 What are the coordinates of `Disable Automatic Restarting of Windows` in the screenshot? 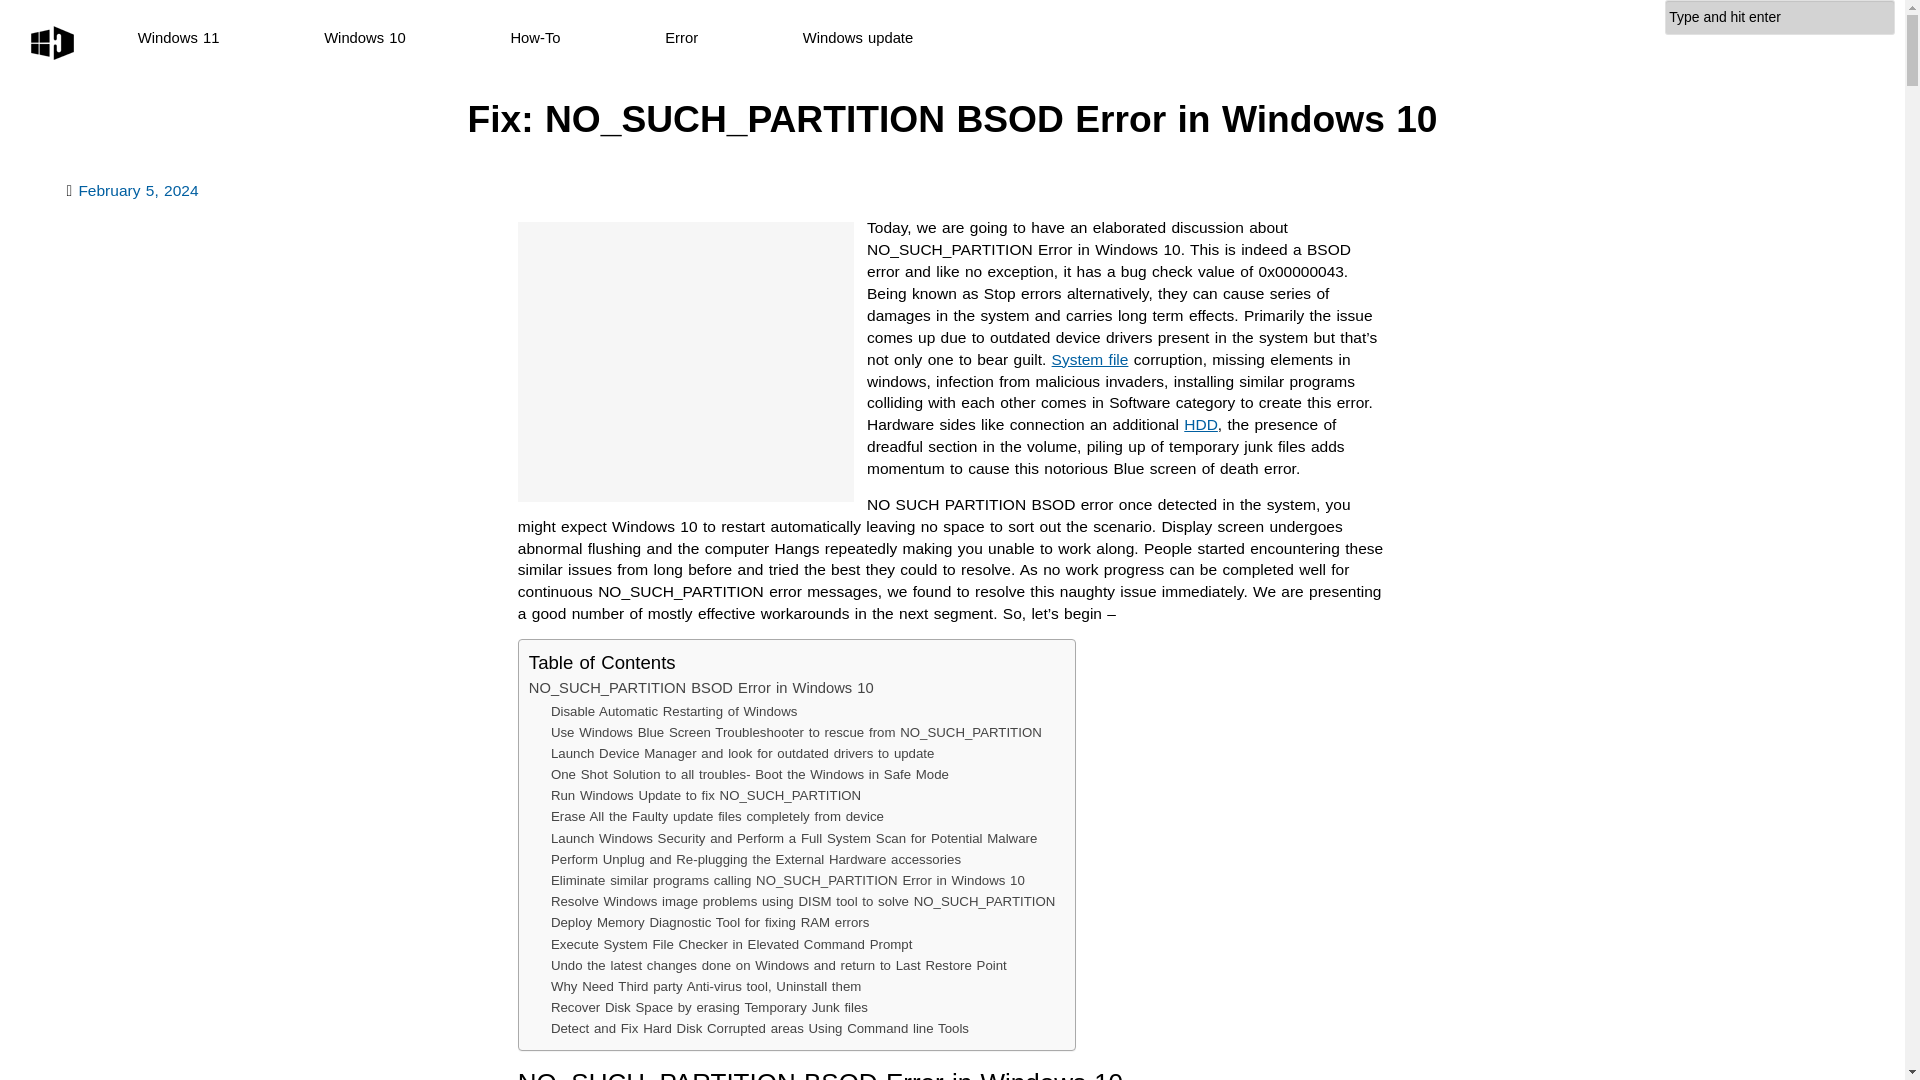 It's located at (674, 711).